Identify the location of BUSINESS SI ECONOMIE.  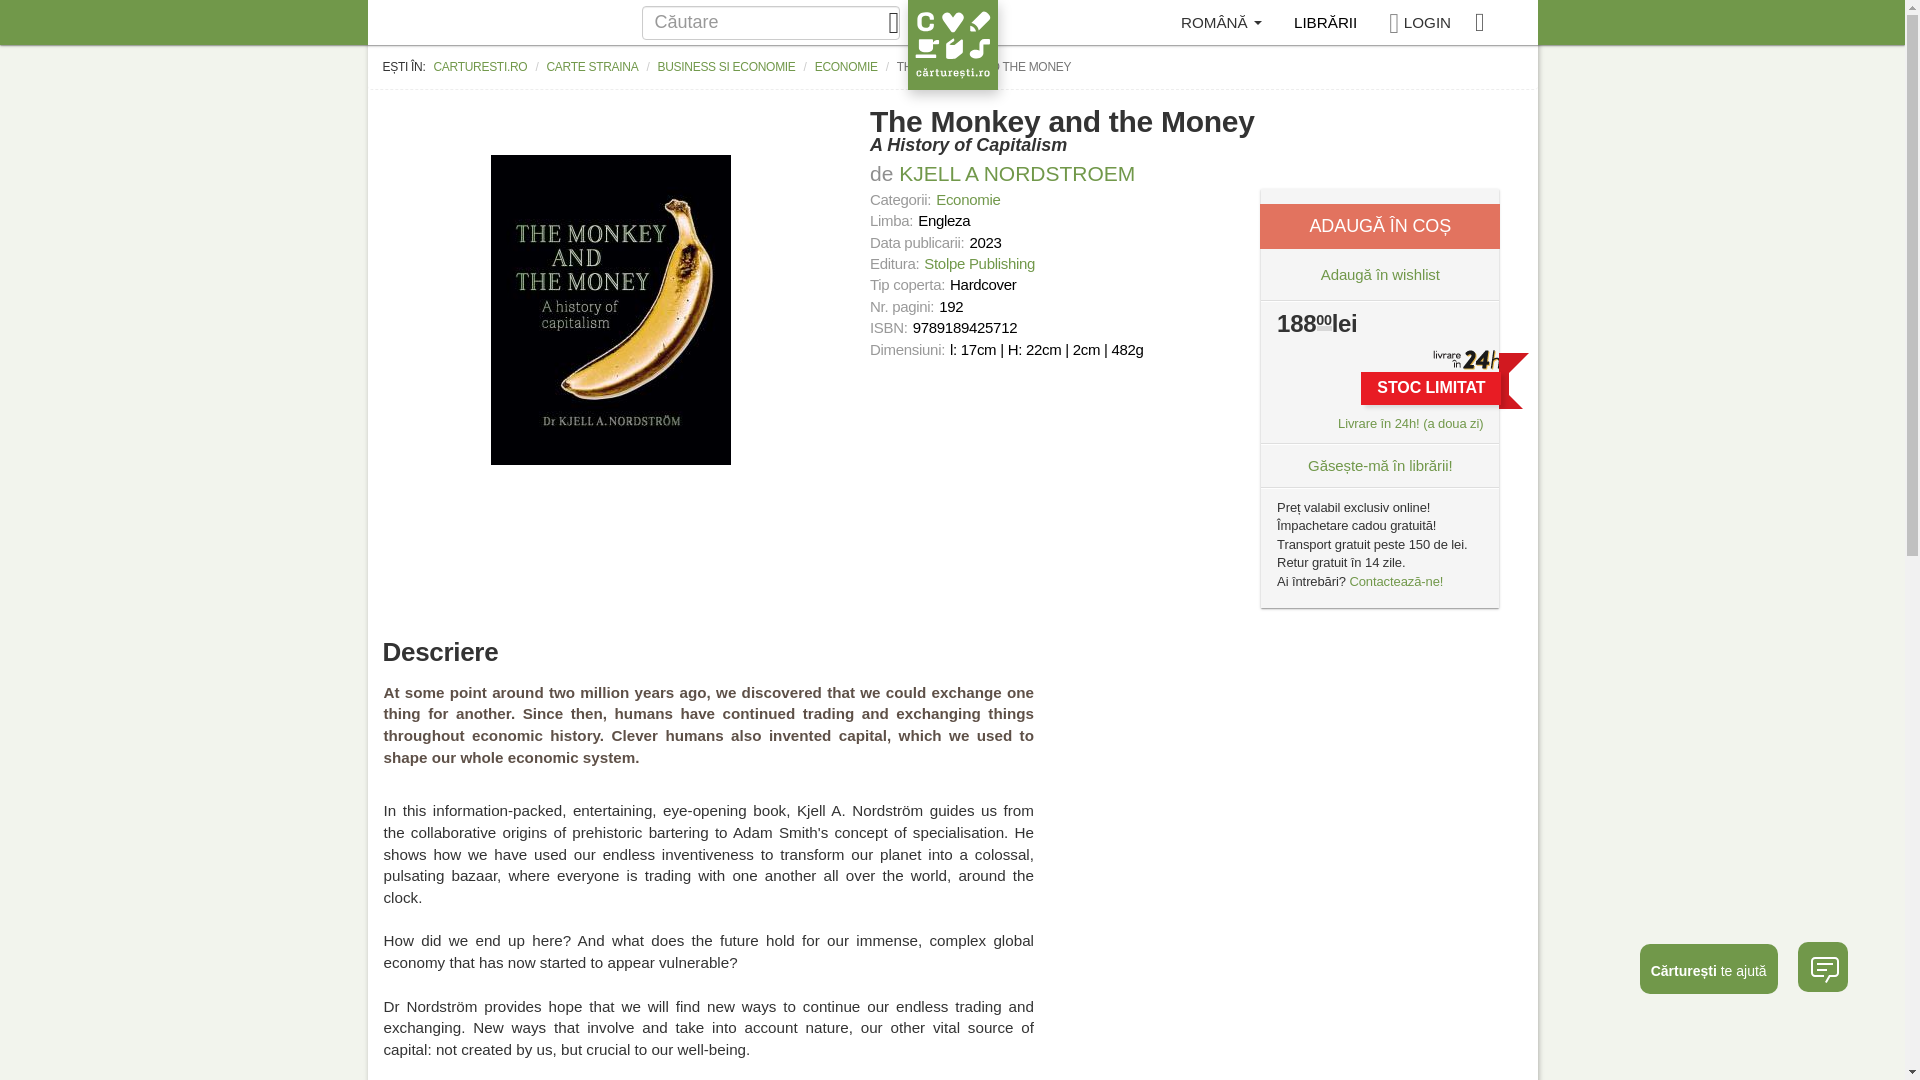
(726, 66).